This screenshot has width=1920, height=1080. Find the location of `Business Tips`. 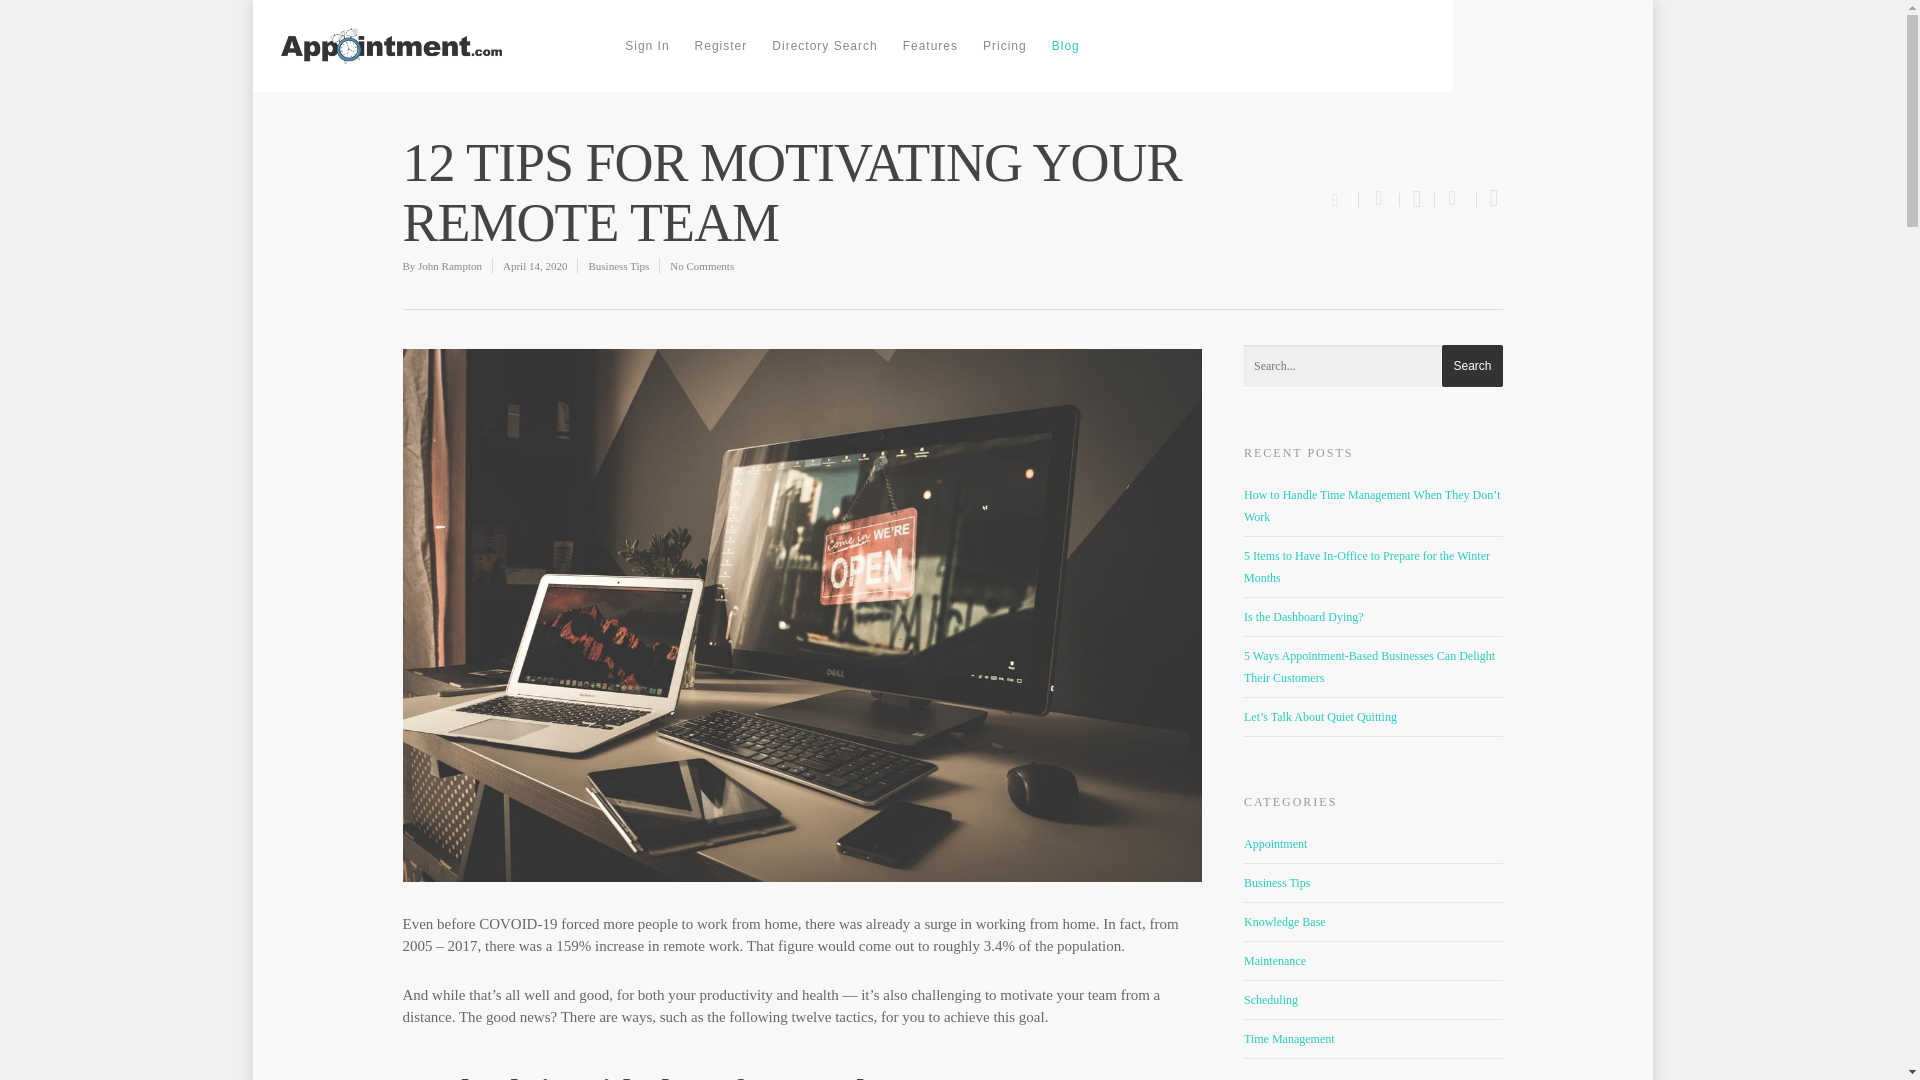

Business Tips is located at coordinates (618, 266).